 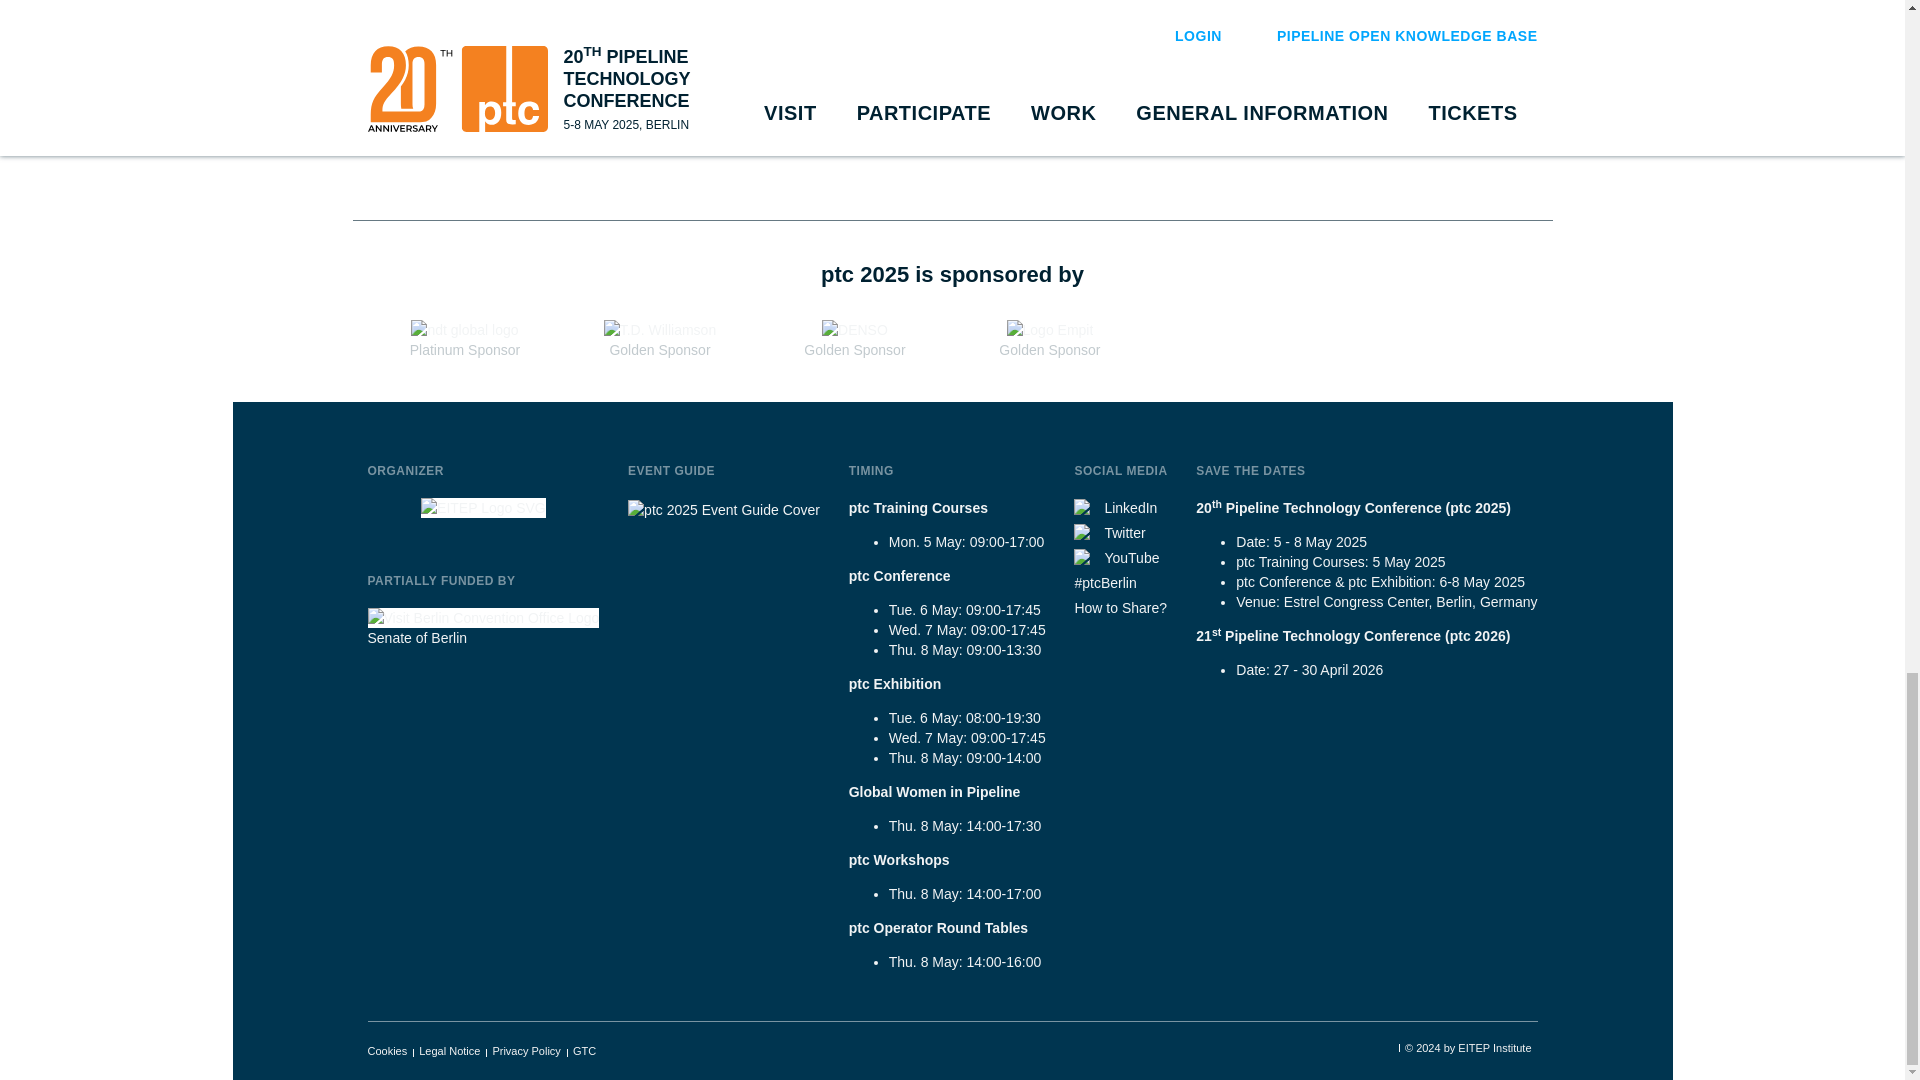 I want to click on DENSO, so click(x=854, y=330).